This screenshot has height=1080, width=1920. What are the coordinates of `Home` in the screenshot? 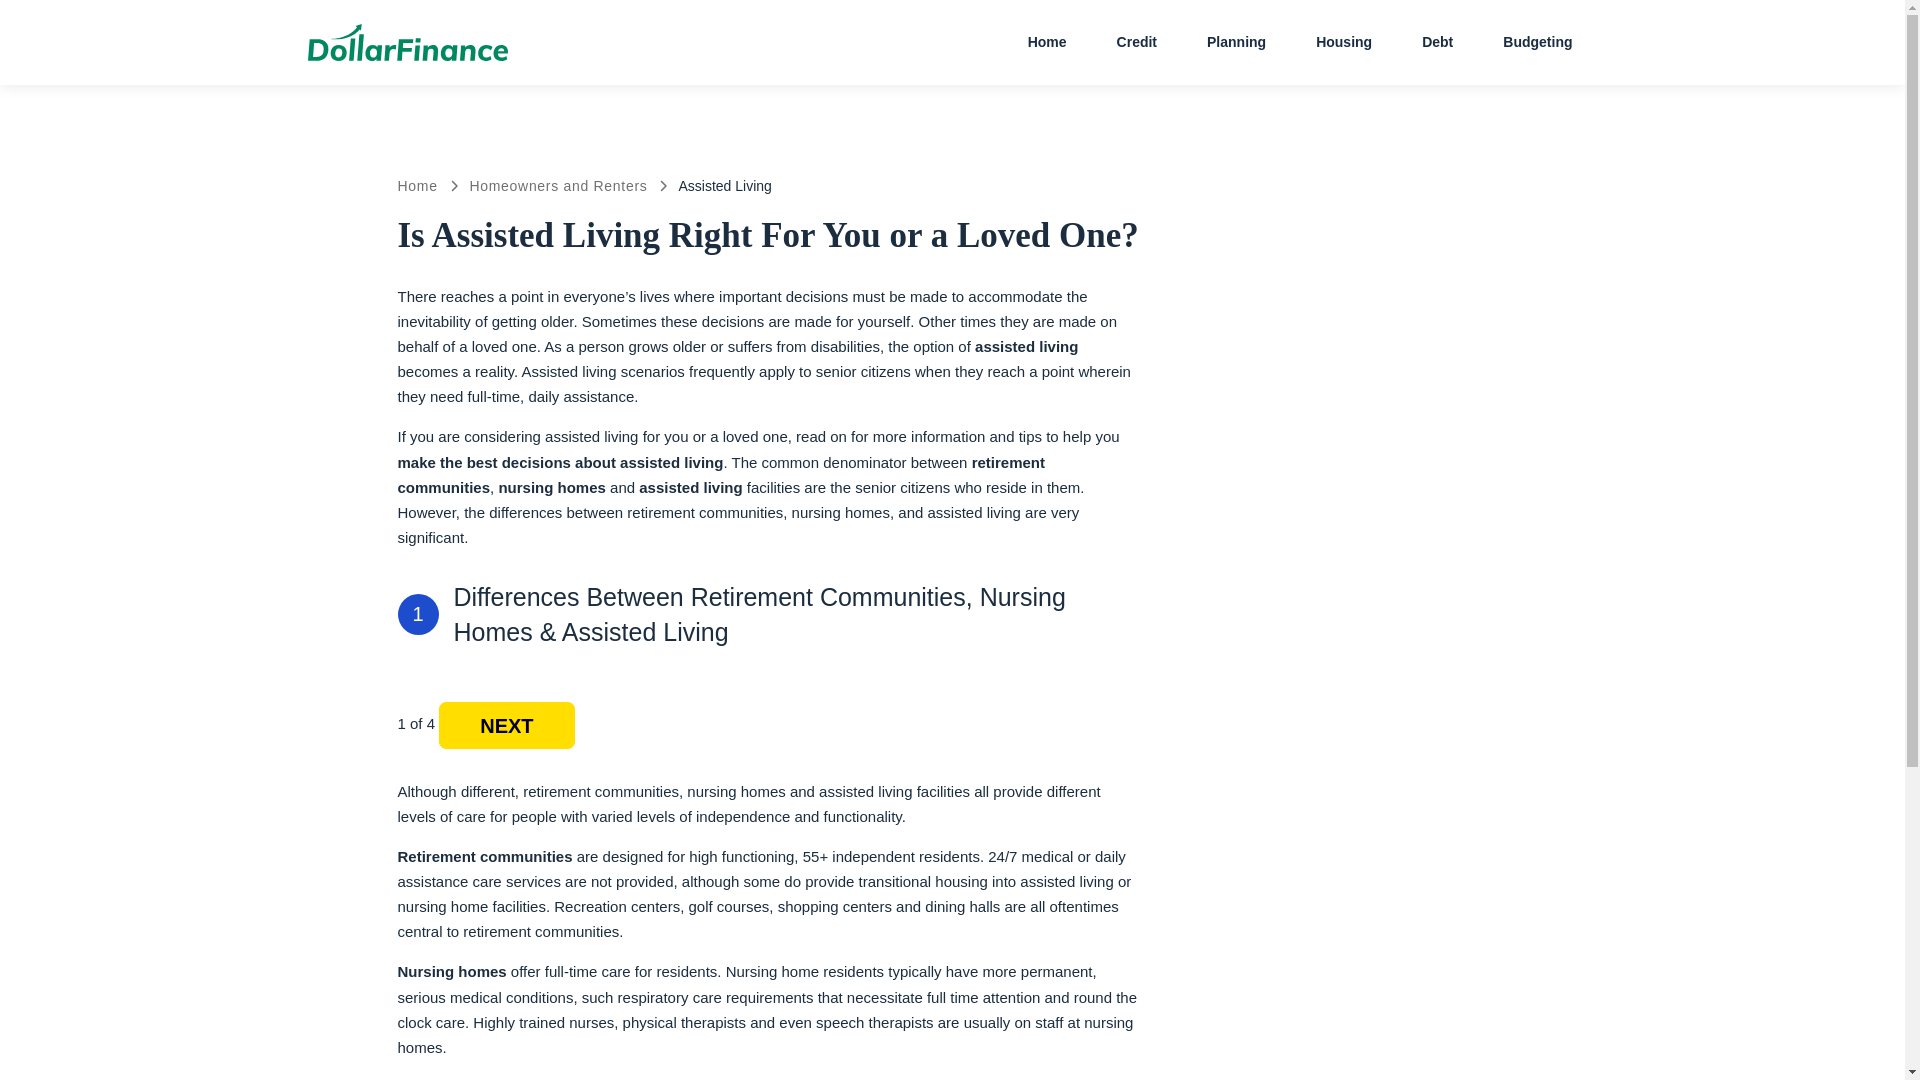 It's located at (417, 186).